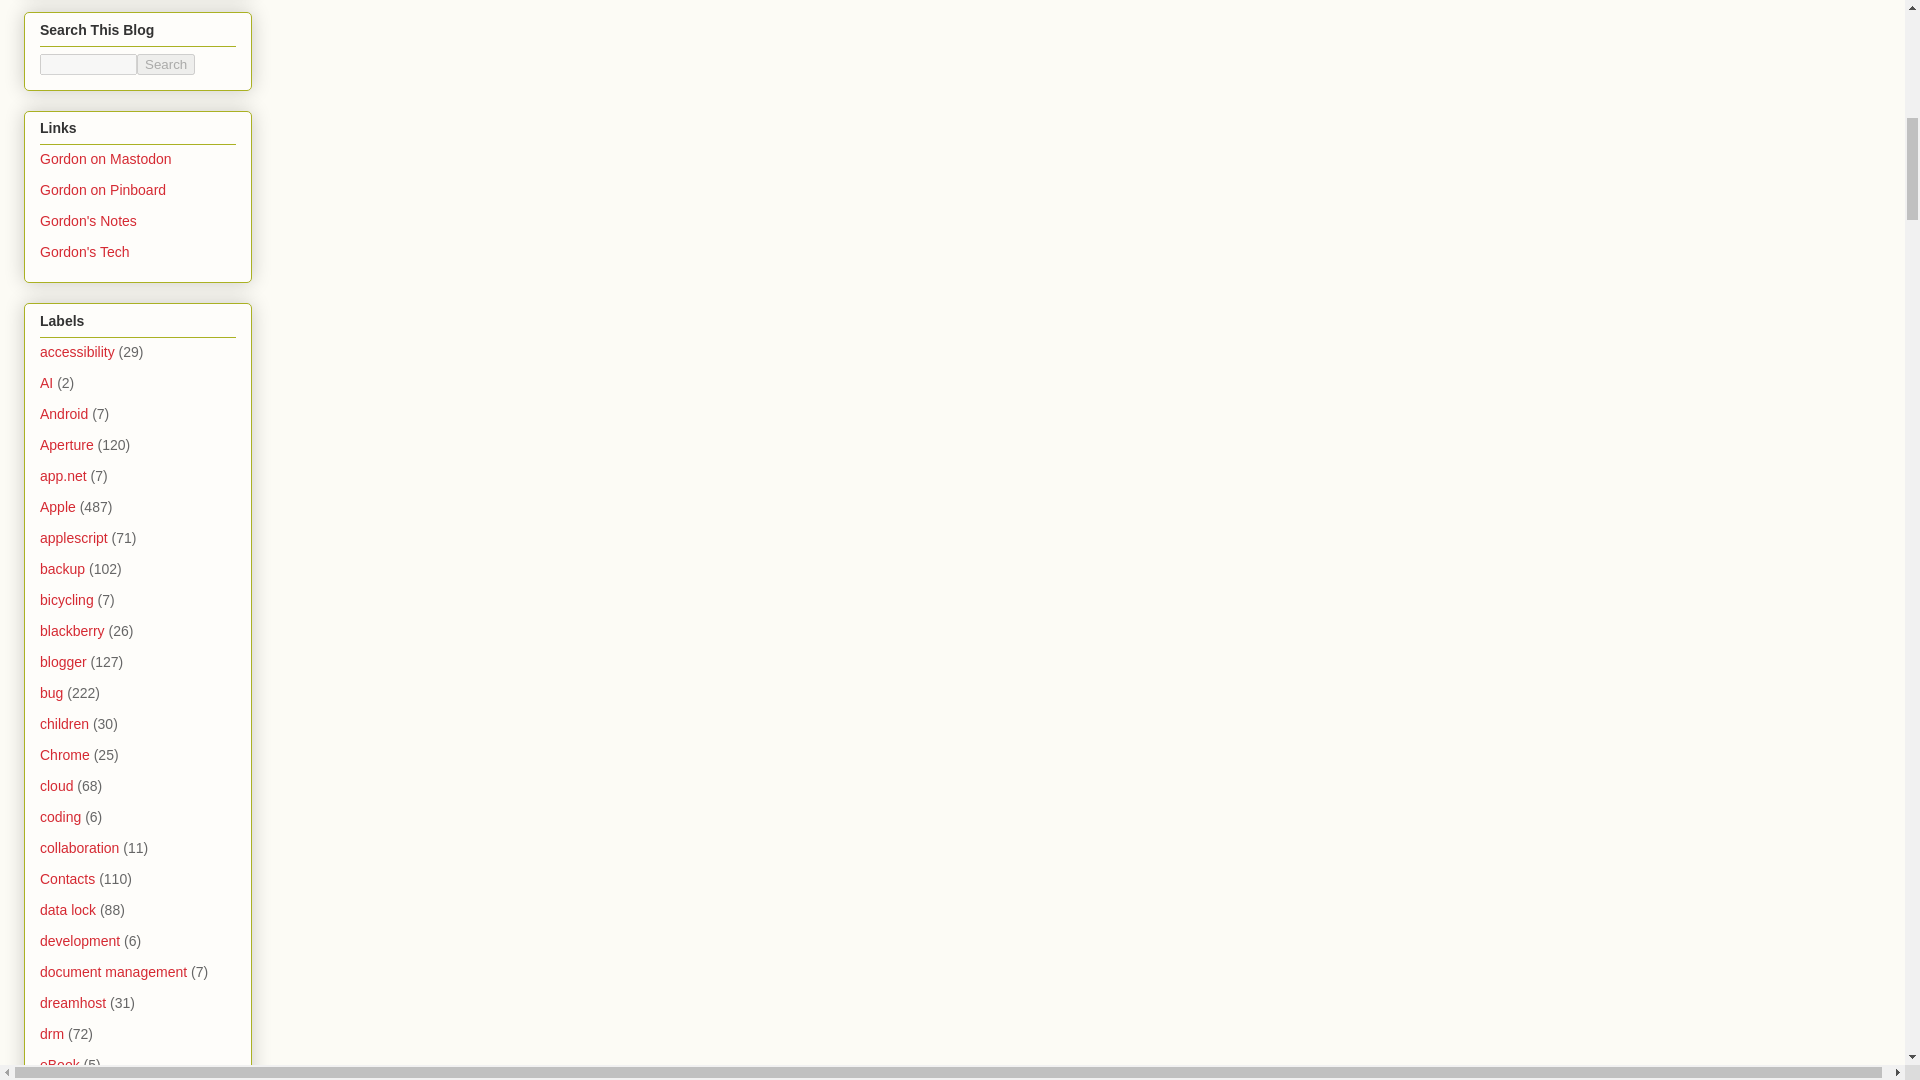 This screenshot has height=1080, width=1920. I want to click on backup, so click(62, 568).